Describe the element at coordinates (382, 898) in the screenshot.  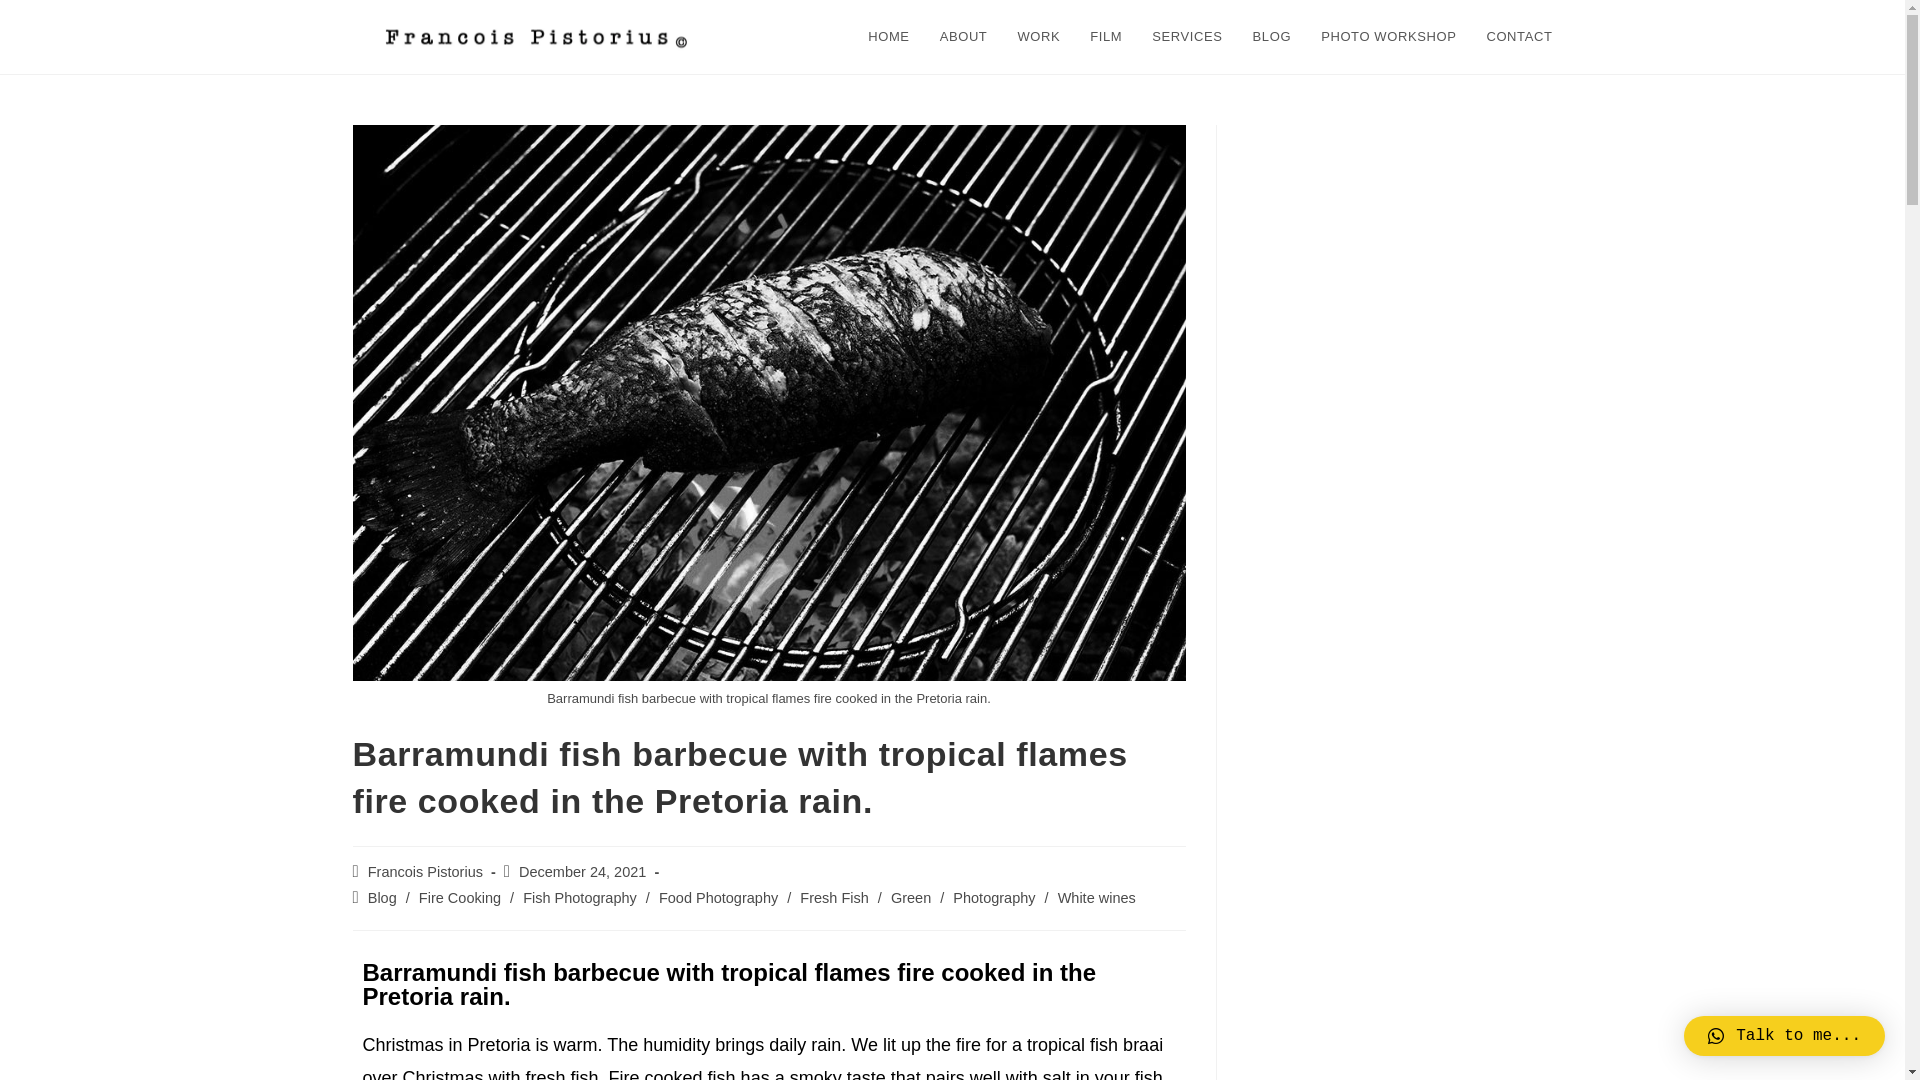
I see `Blog` at that location.